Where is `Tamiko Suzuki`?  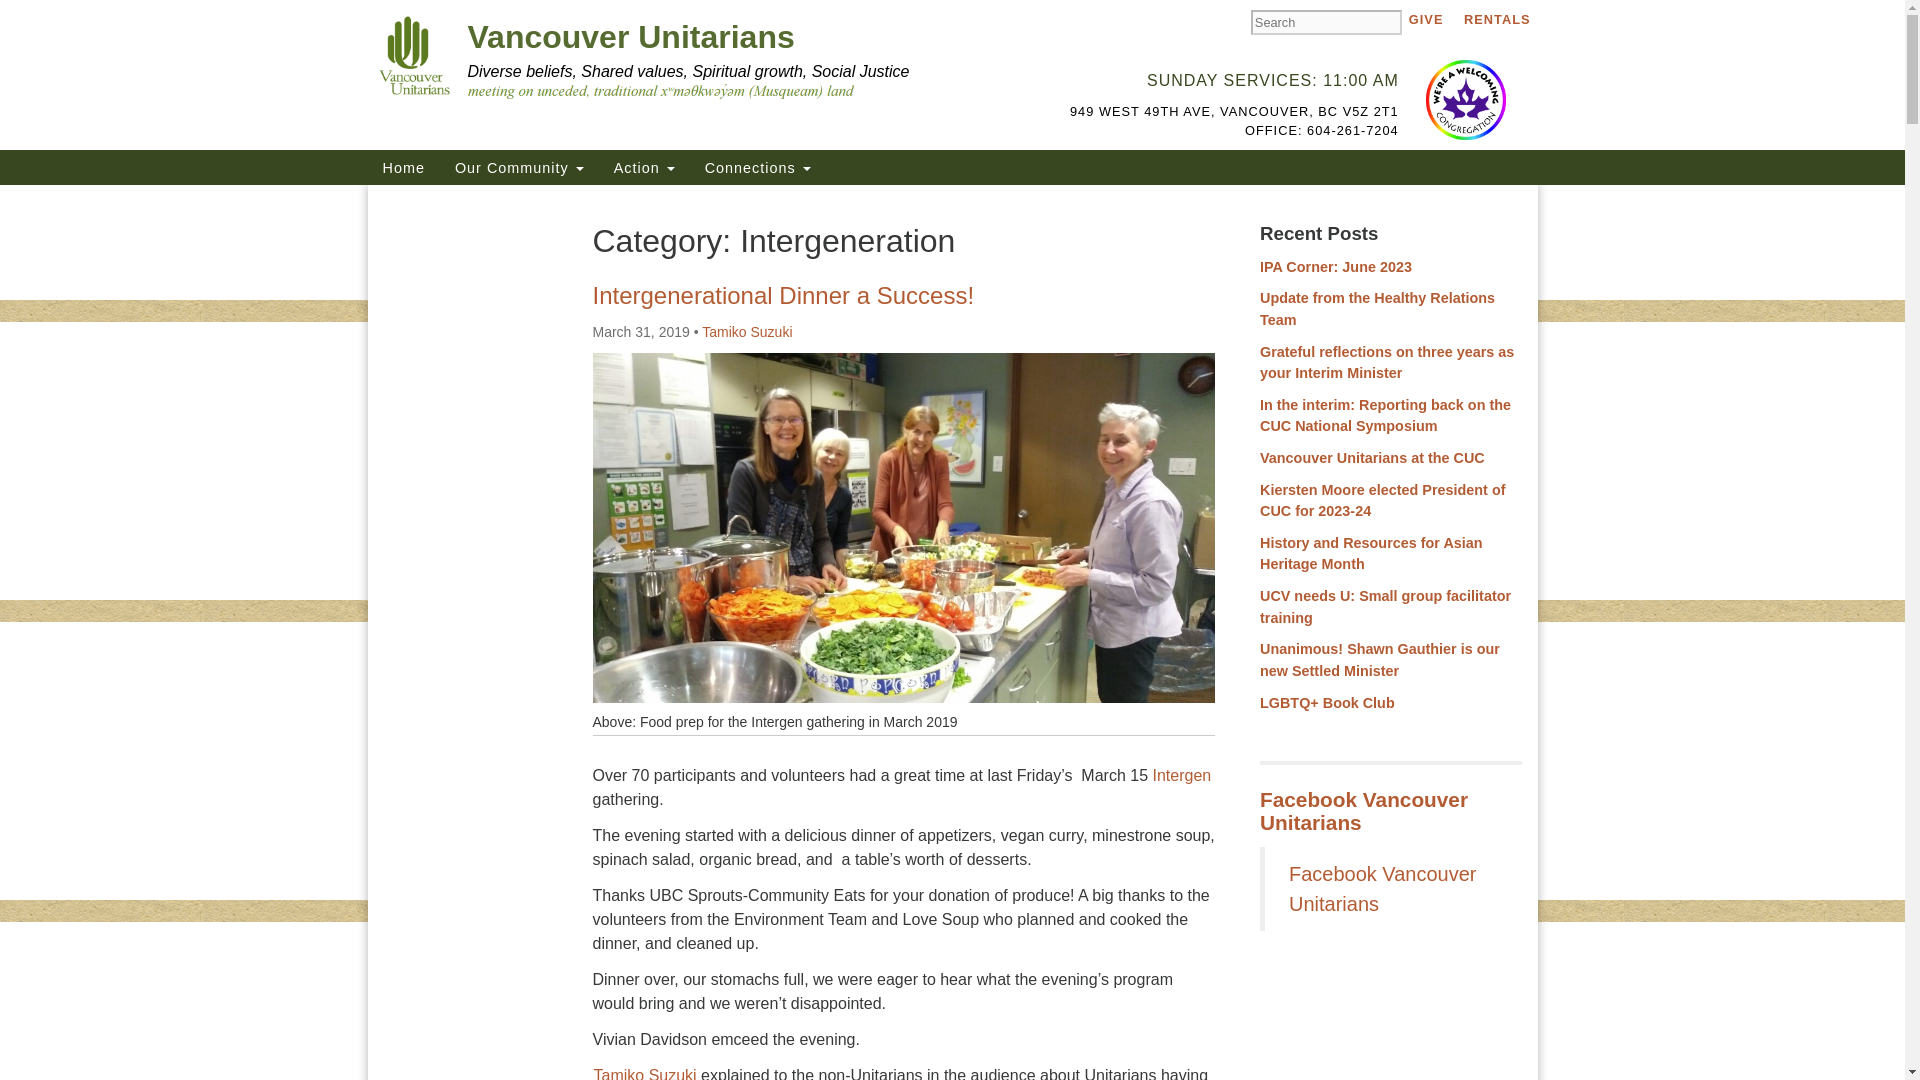
Tamiko Suzuki is located at coordinates (644, 1074).